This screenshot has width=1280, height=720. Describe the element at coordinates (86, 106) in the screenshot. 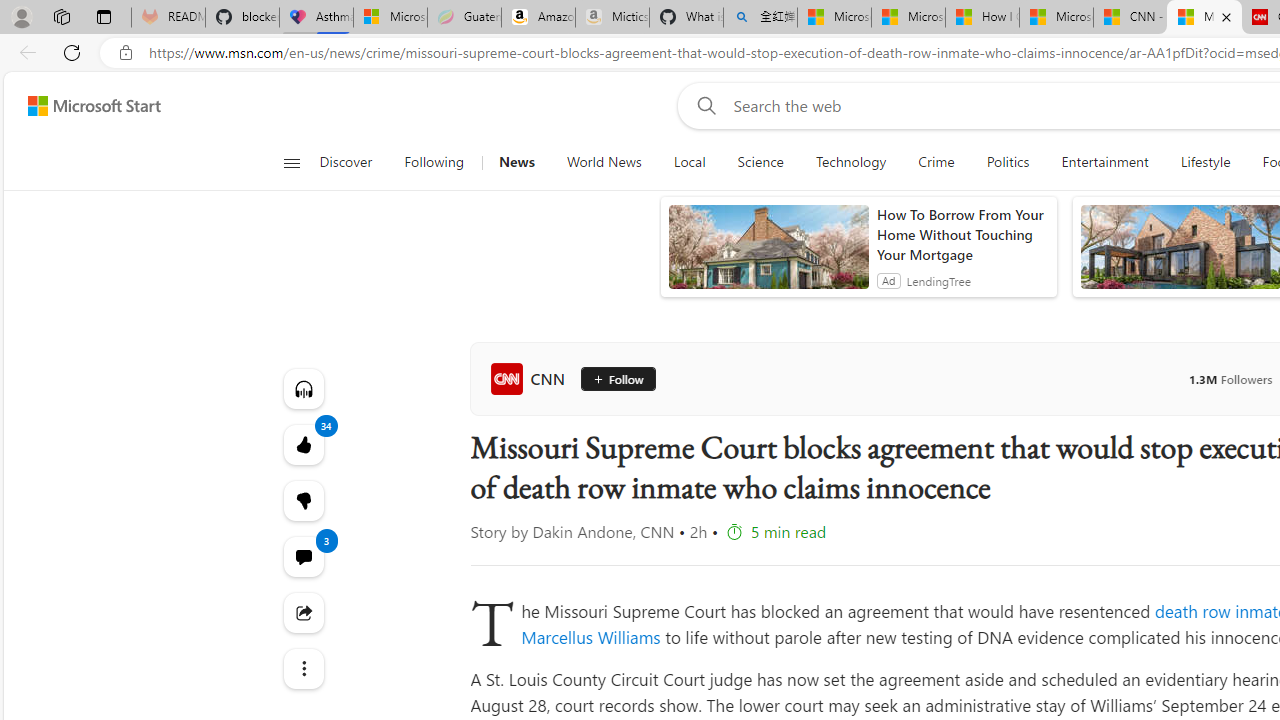

I see `Skip to content` at that location.